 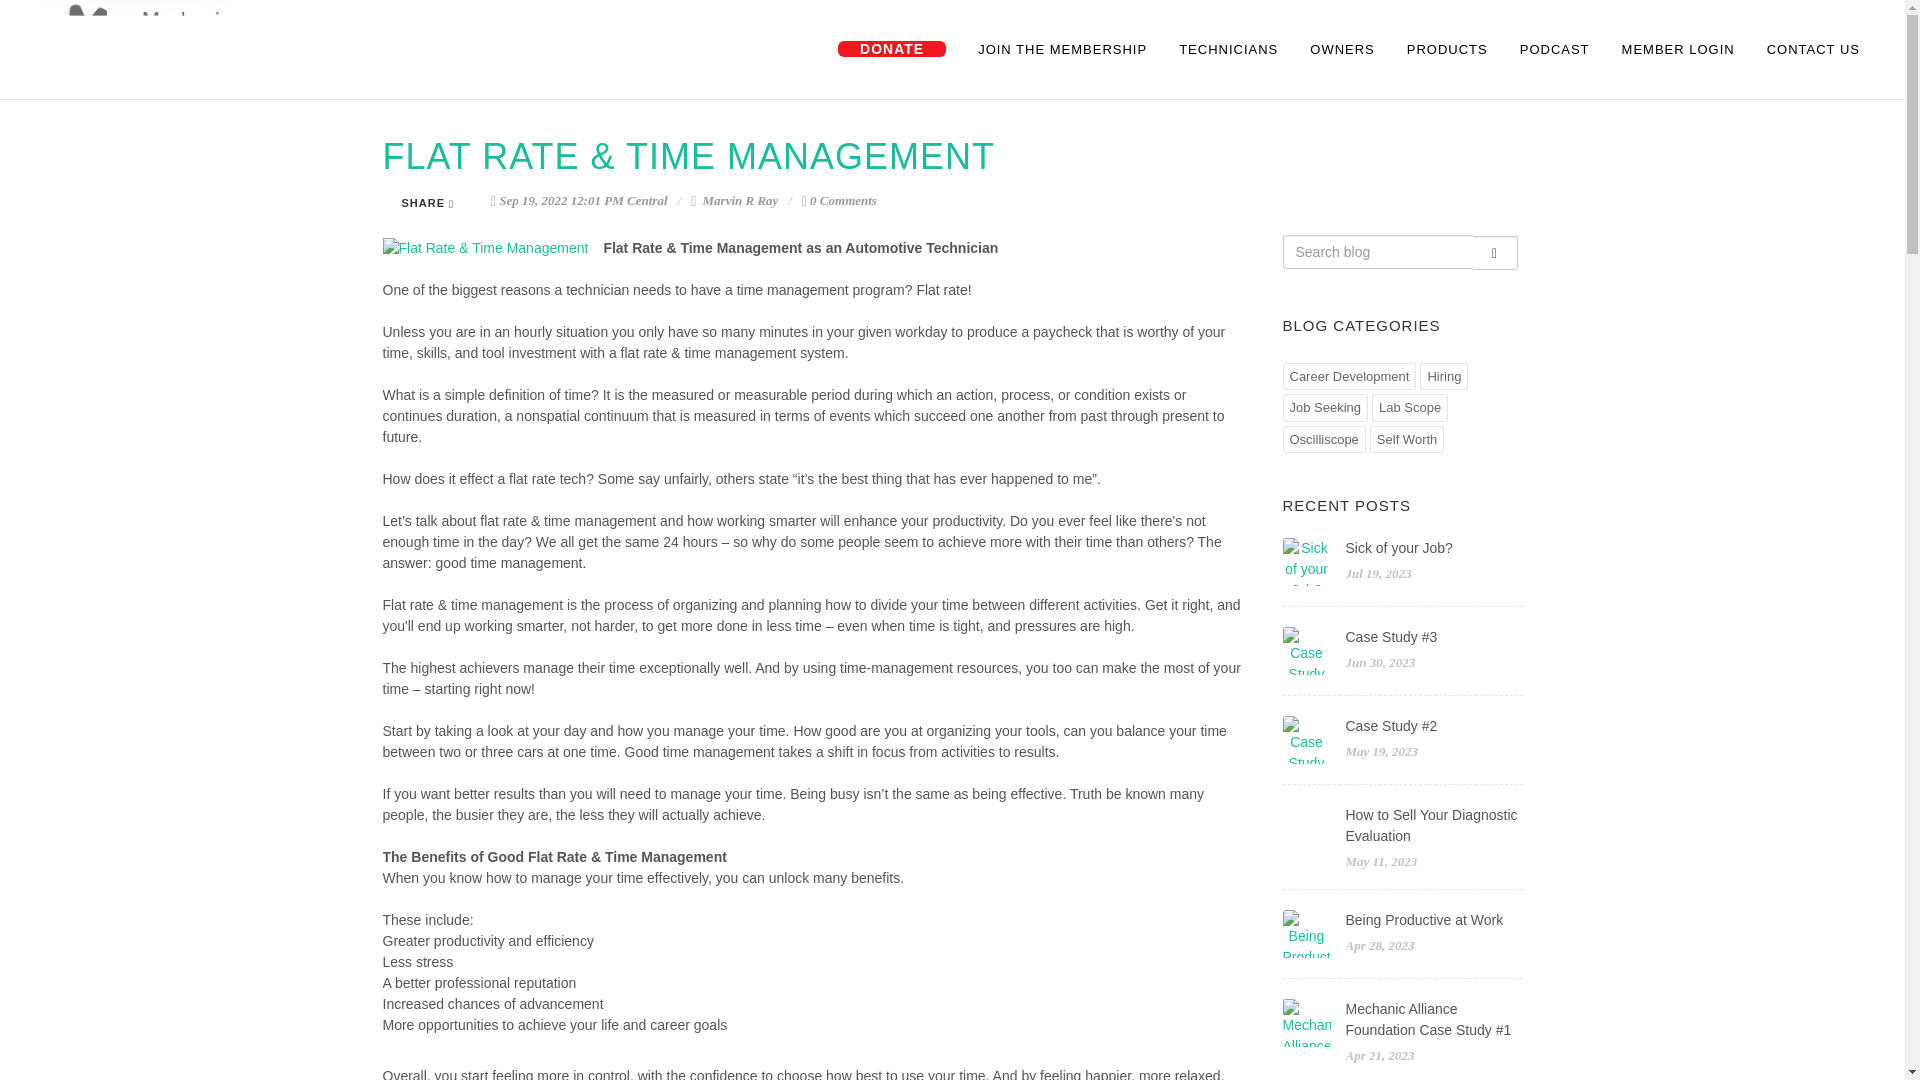 What do you see at coordinates (1555, 50) in the screenshot?
I see `PODCAST` at bounding box center [1555, 50].